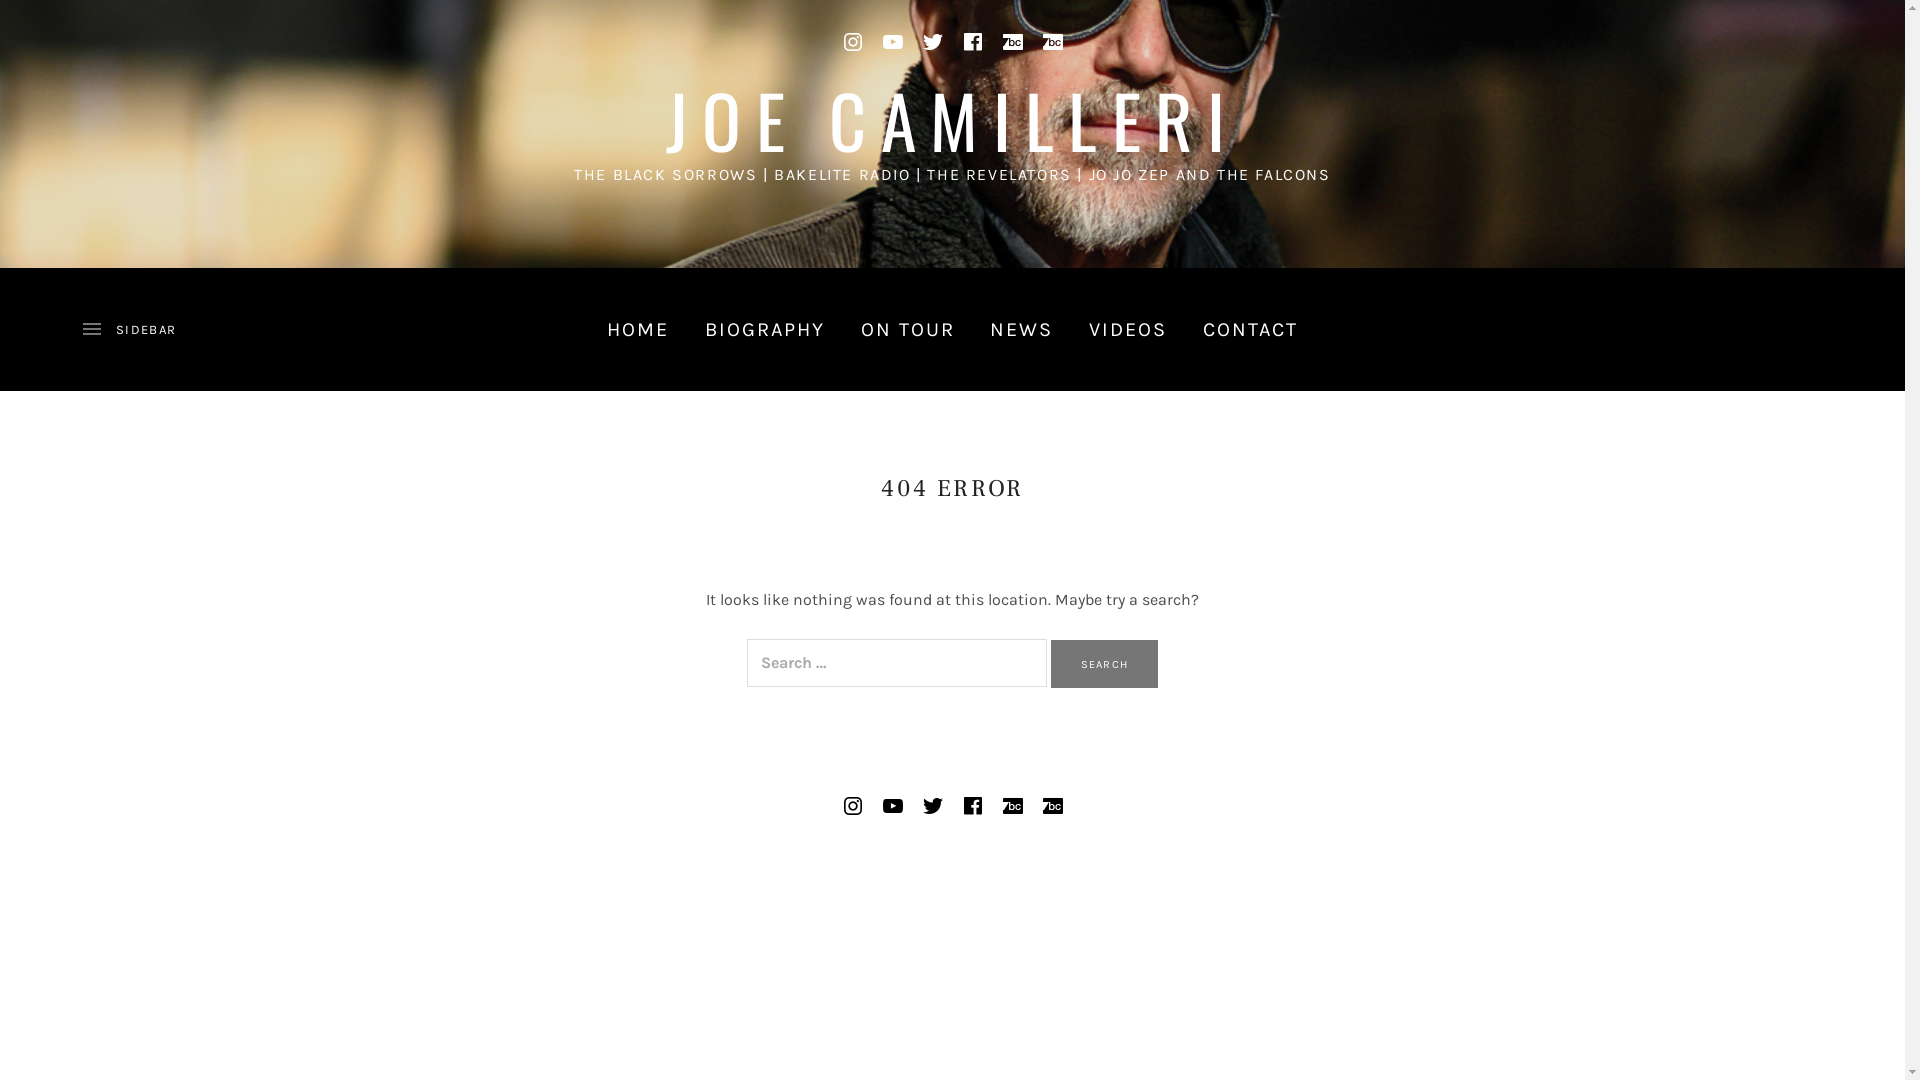 This screenshot has height=1080, width=1920. I want to click on YouTube, so click(892, 42).